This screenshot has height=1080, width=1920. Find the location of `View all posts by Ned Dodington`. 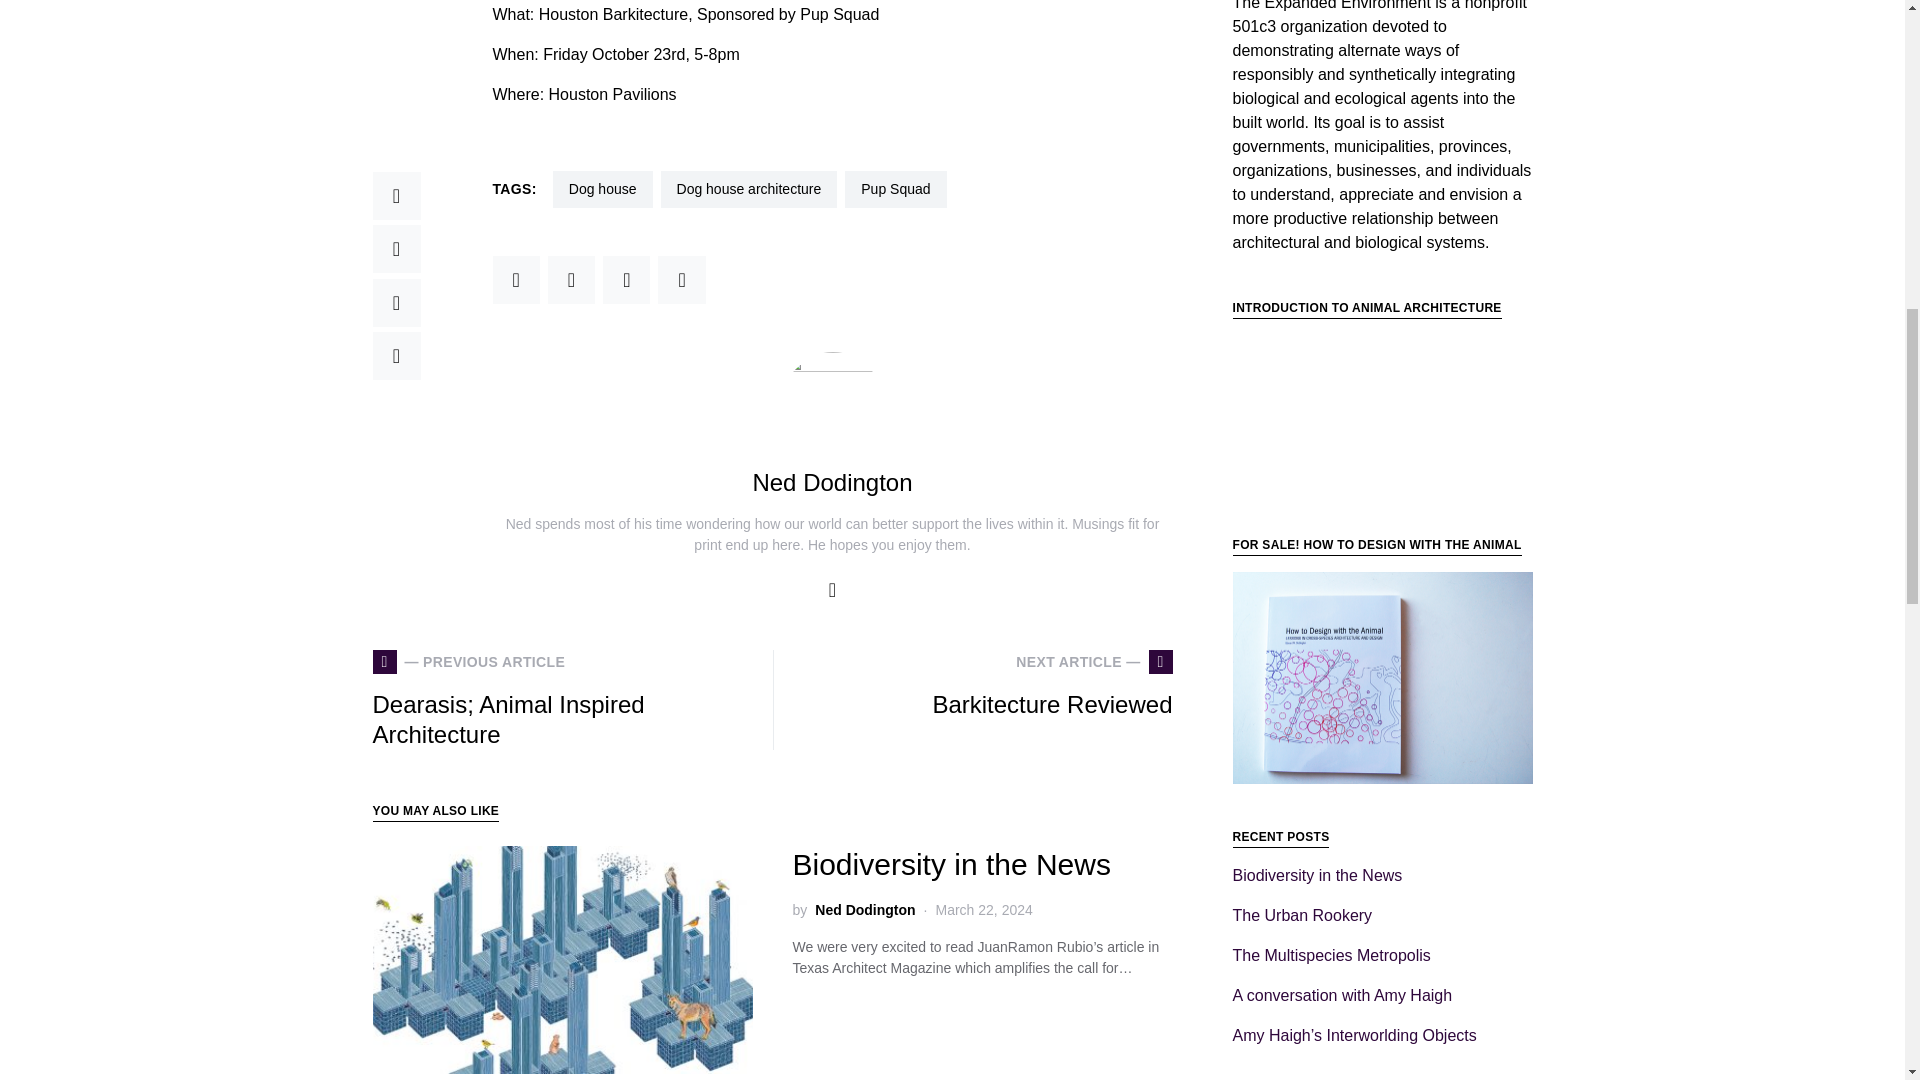

View all posts by Ned Dodington is located at coordinates (864, 910).